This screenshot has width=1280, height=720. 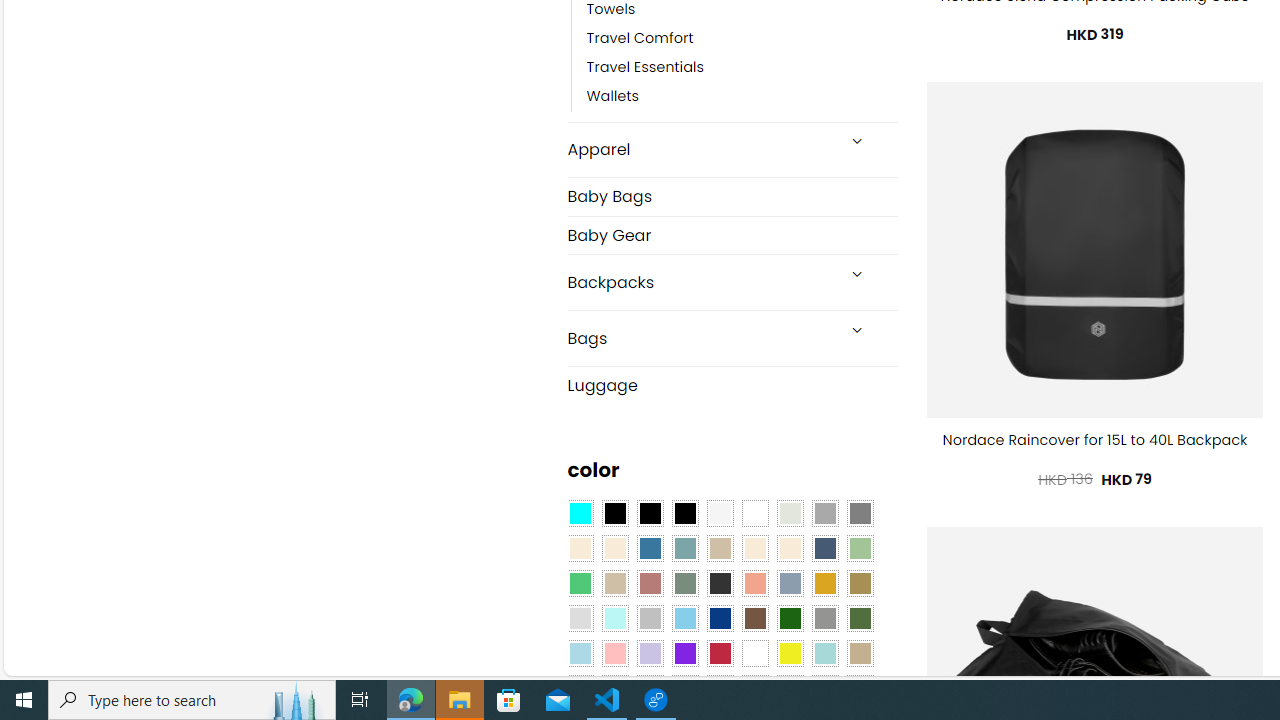 What do you see at coordinates (755, 619) in the screenshot?
I see `Brown` at bounding box center [755, 619].